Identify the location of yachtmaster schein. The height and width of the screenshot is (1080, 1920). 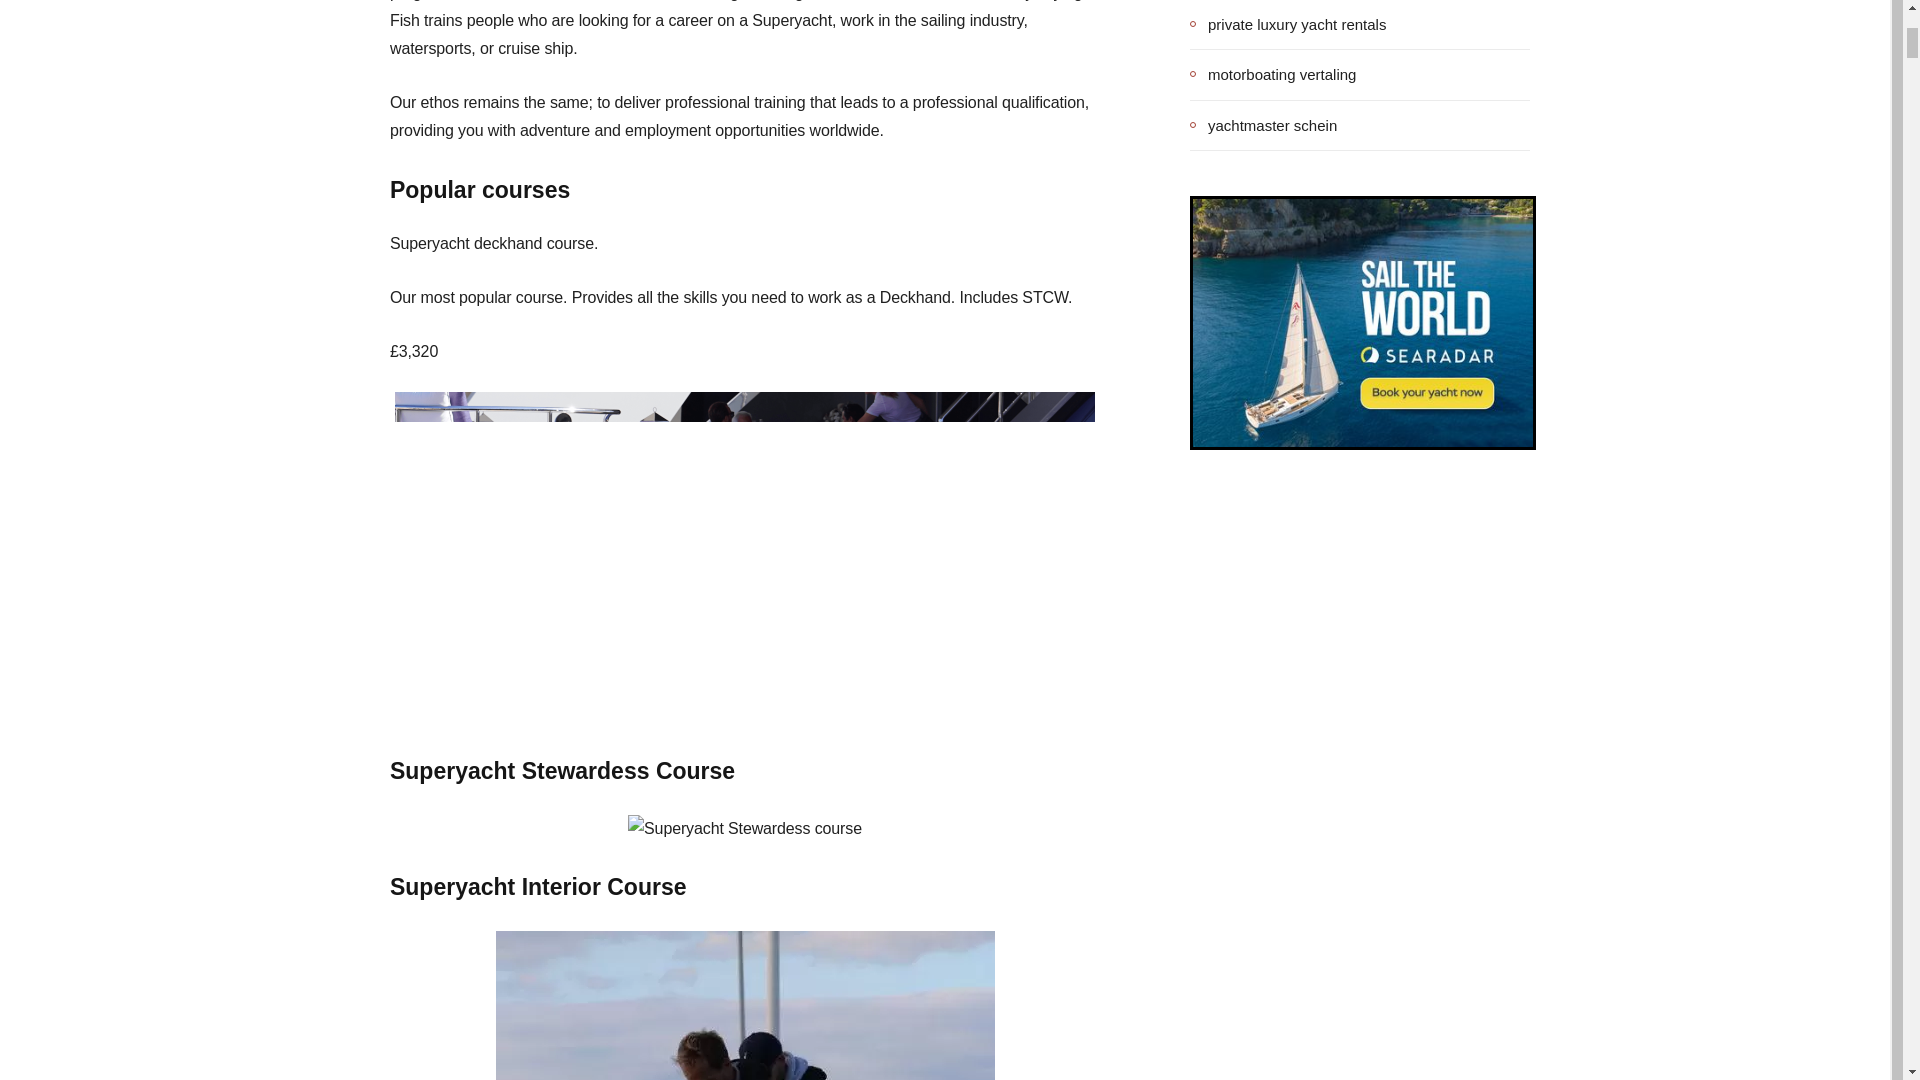
(1263, 125).